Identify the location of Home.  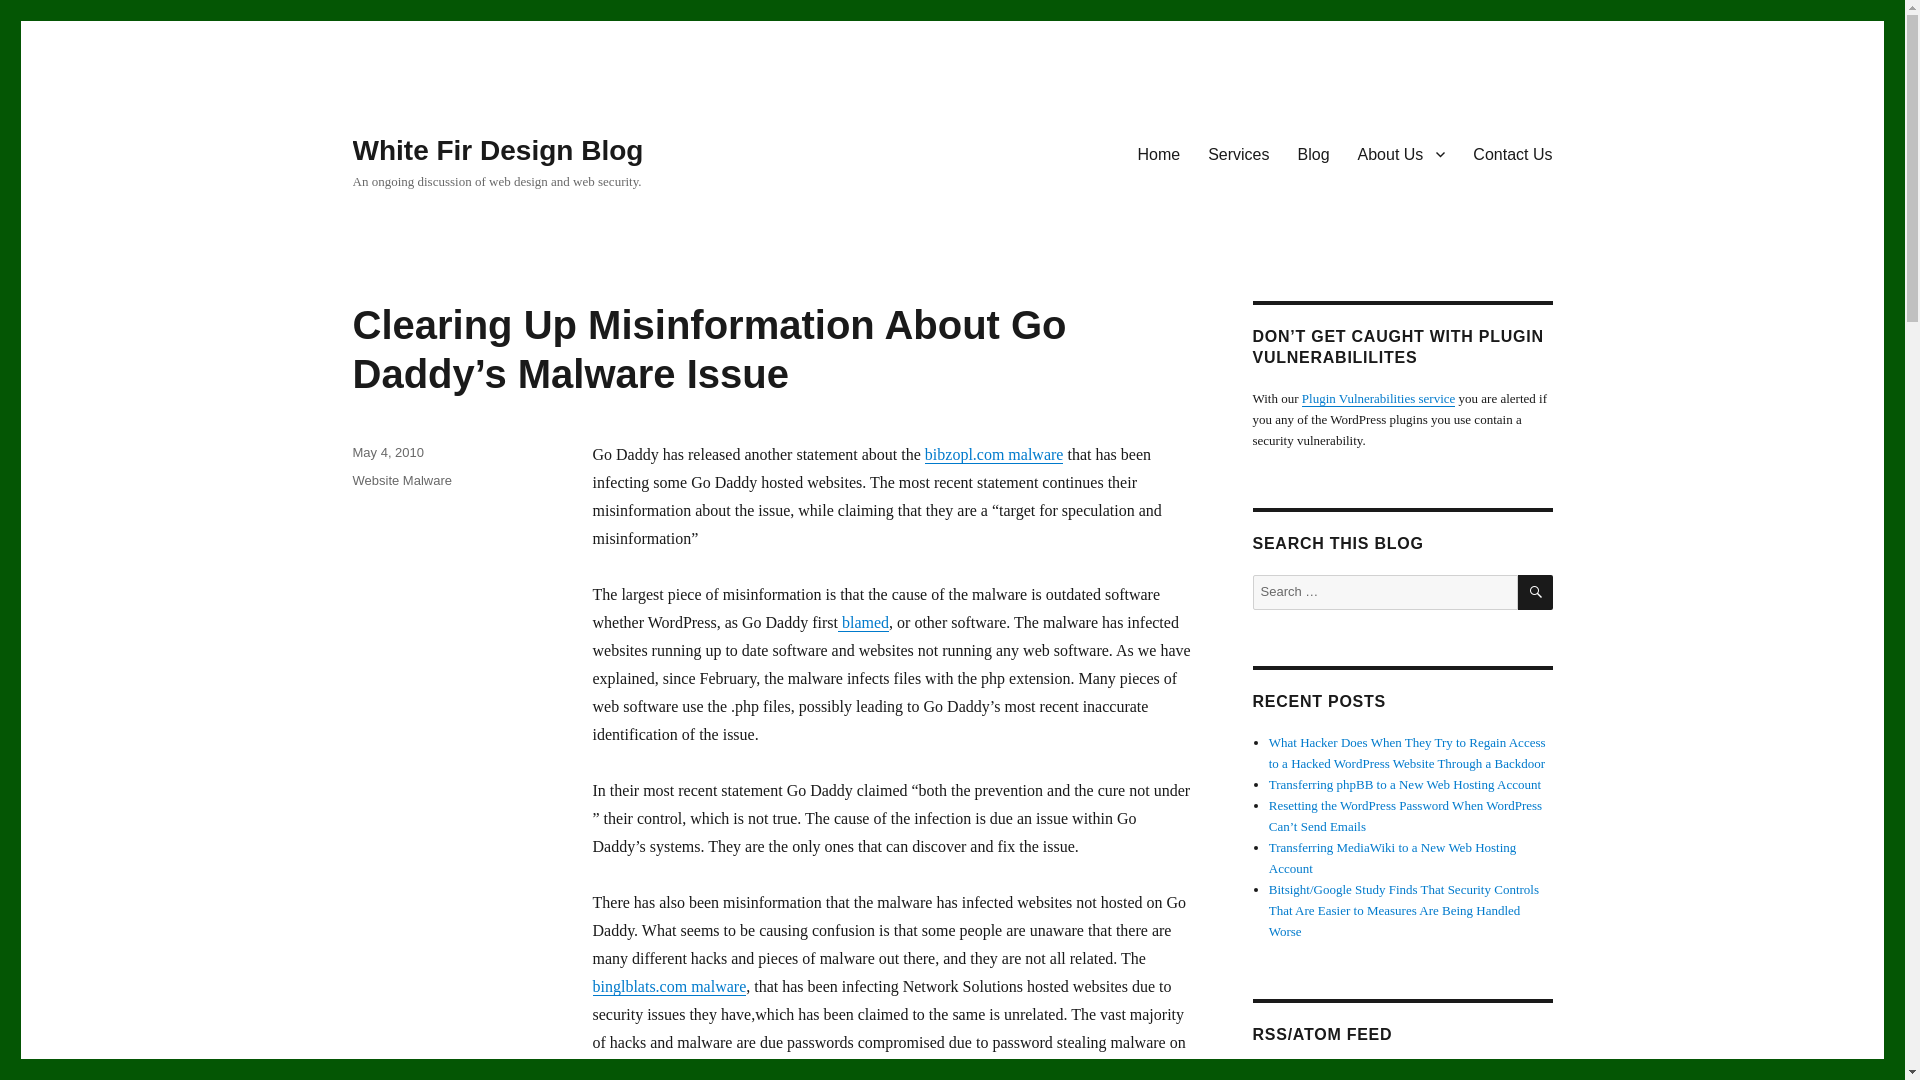
(1158, 153).